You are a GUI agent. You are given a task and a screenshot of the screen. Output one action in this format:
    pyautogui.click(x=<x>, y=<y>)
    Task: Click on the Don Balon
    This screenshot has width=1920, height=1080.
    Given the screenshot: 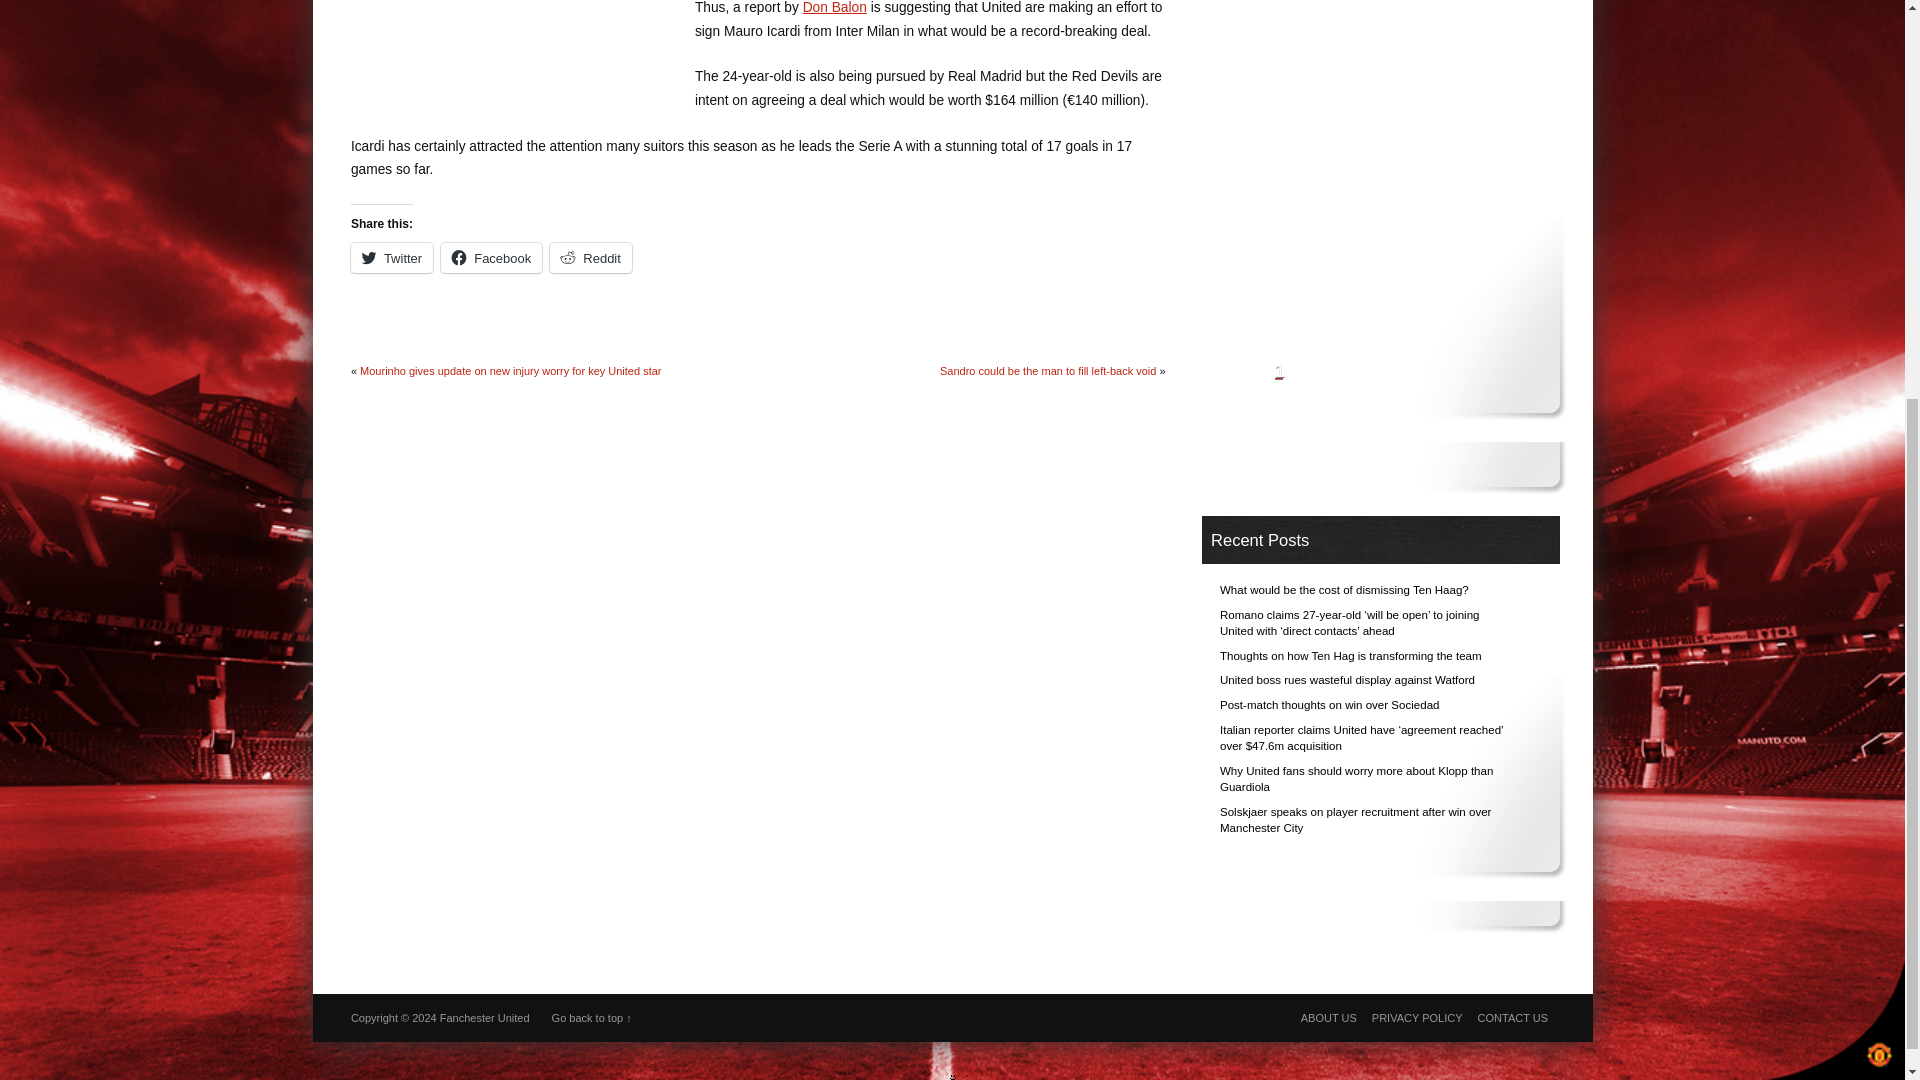 What is the action you would take?
    pyautogui.click(x=834, y=8)
    